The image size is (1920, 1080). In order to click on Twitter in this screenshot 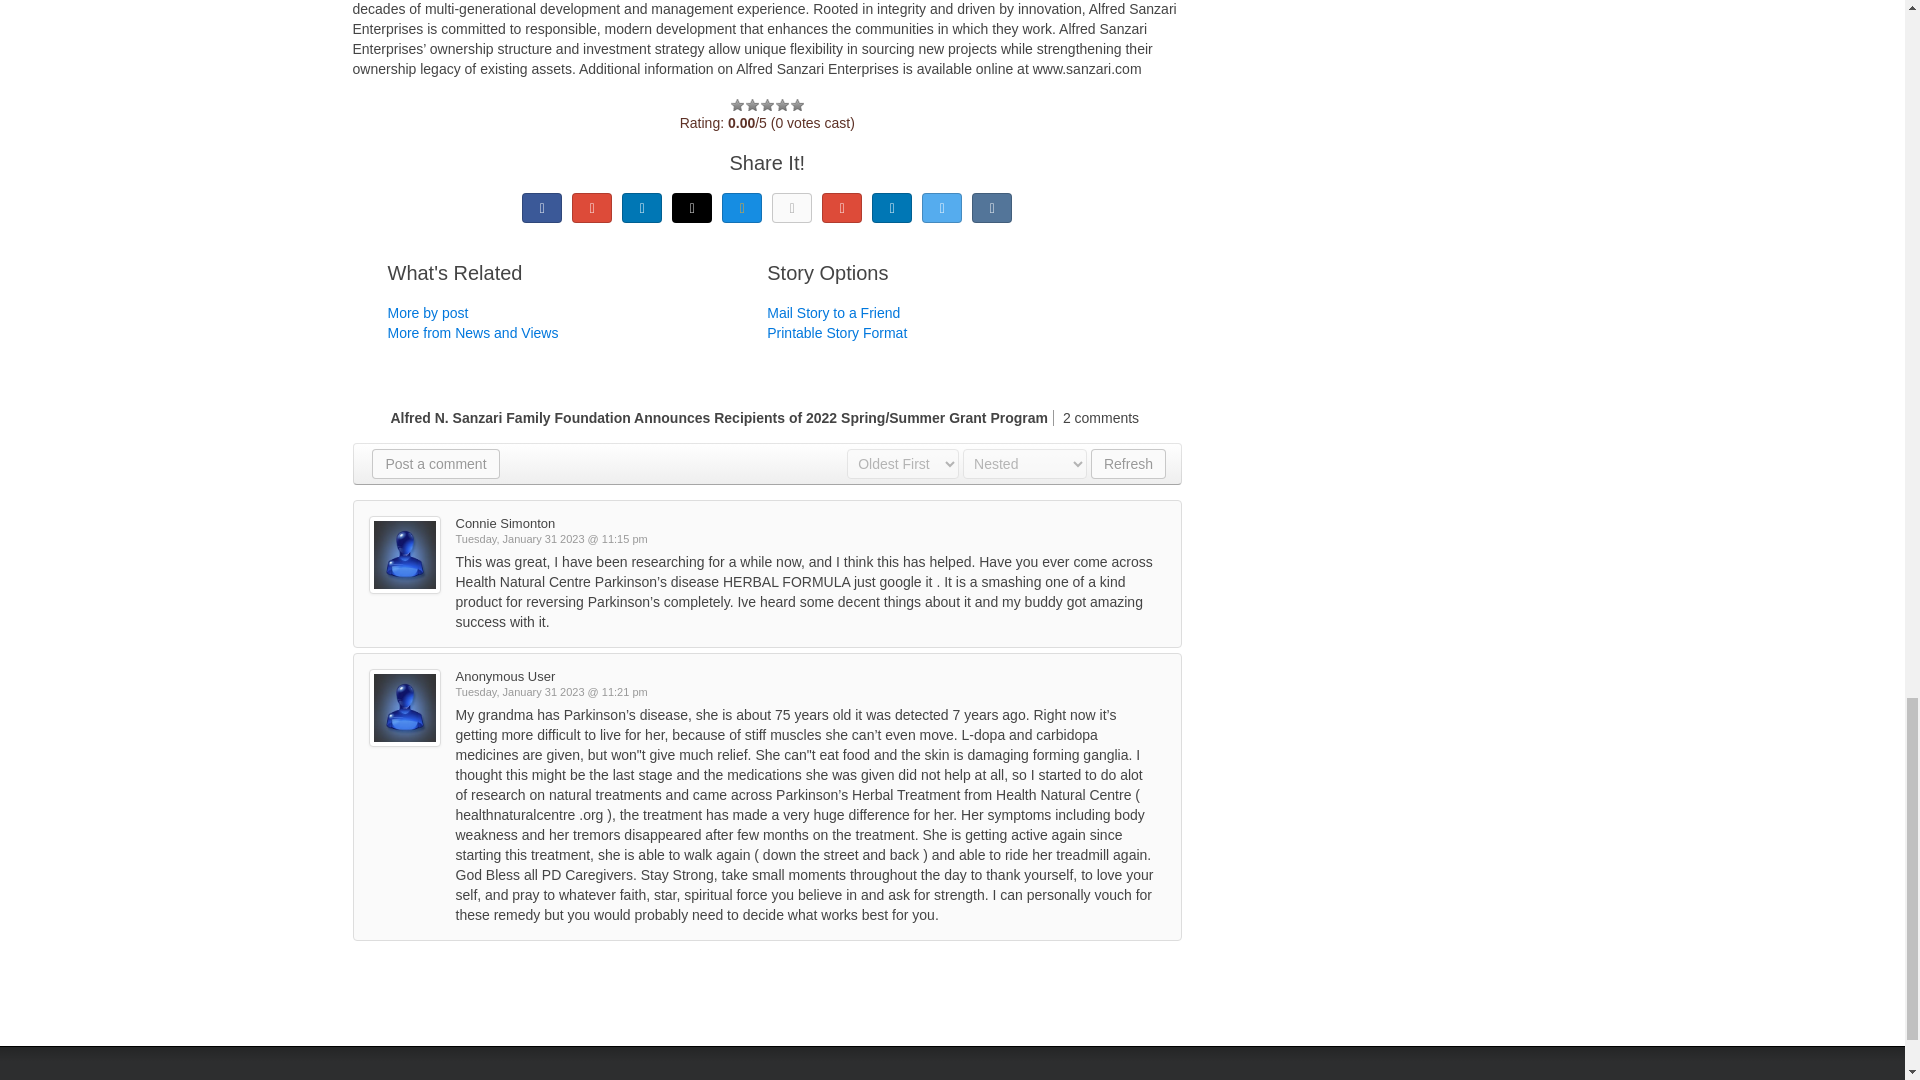, I will do `click(941, 208)`.